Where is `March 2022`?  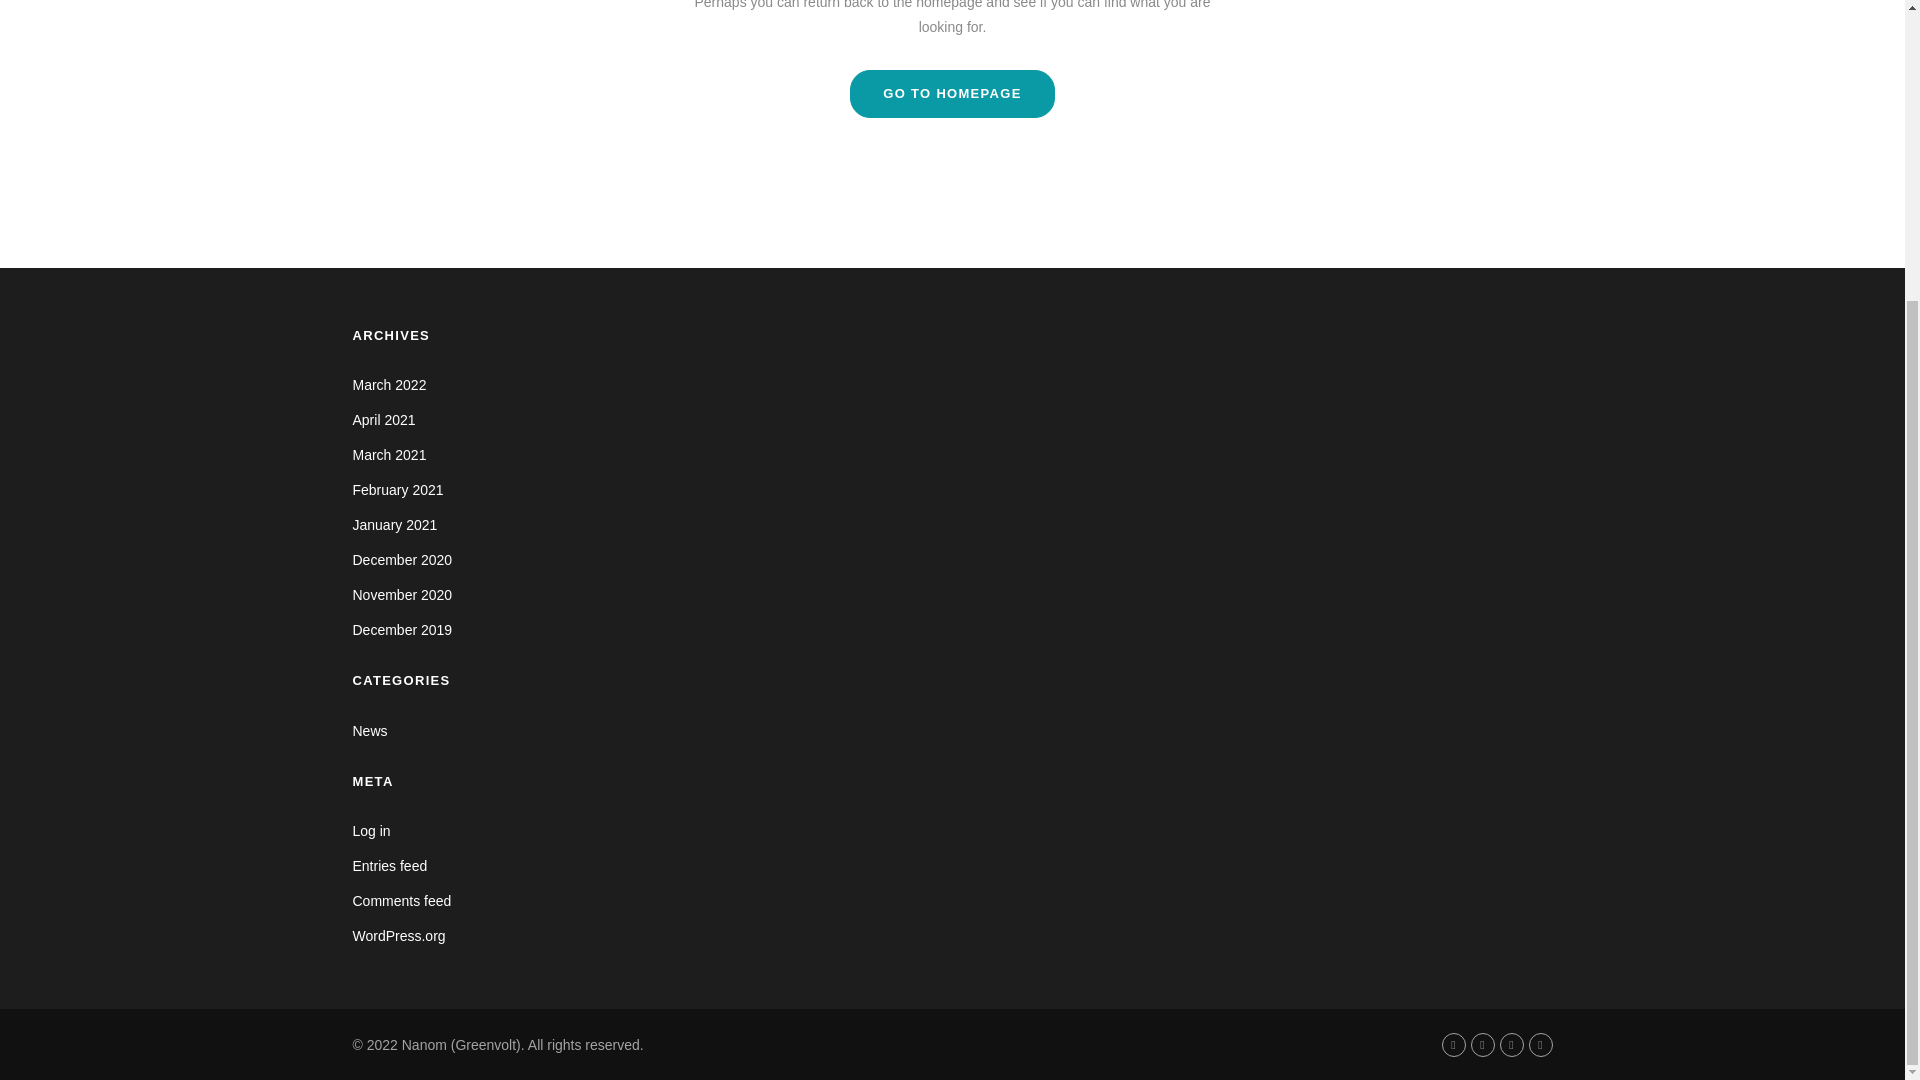
March 2022 is located at coordinates (388, 384).